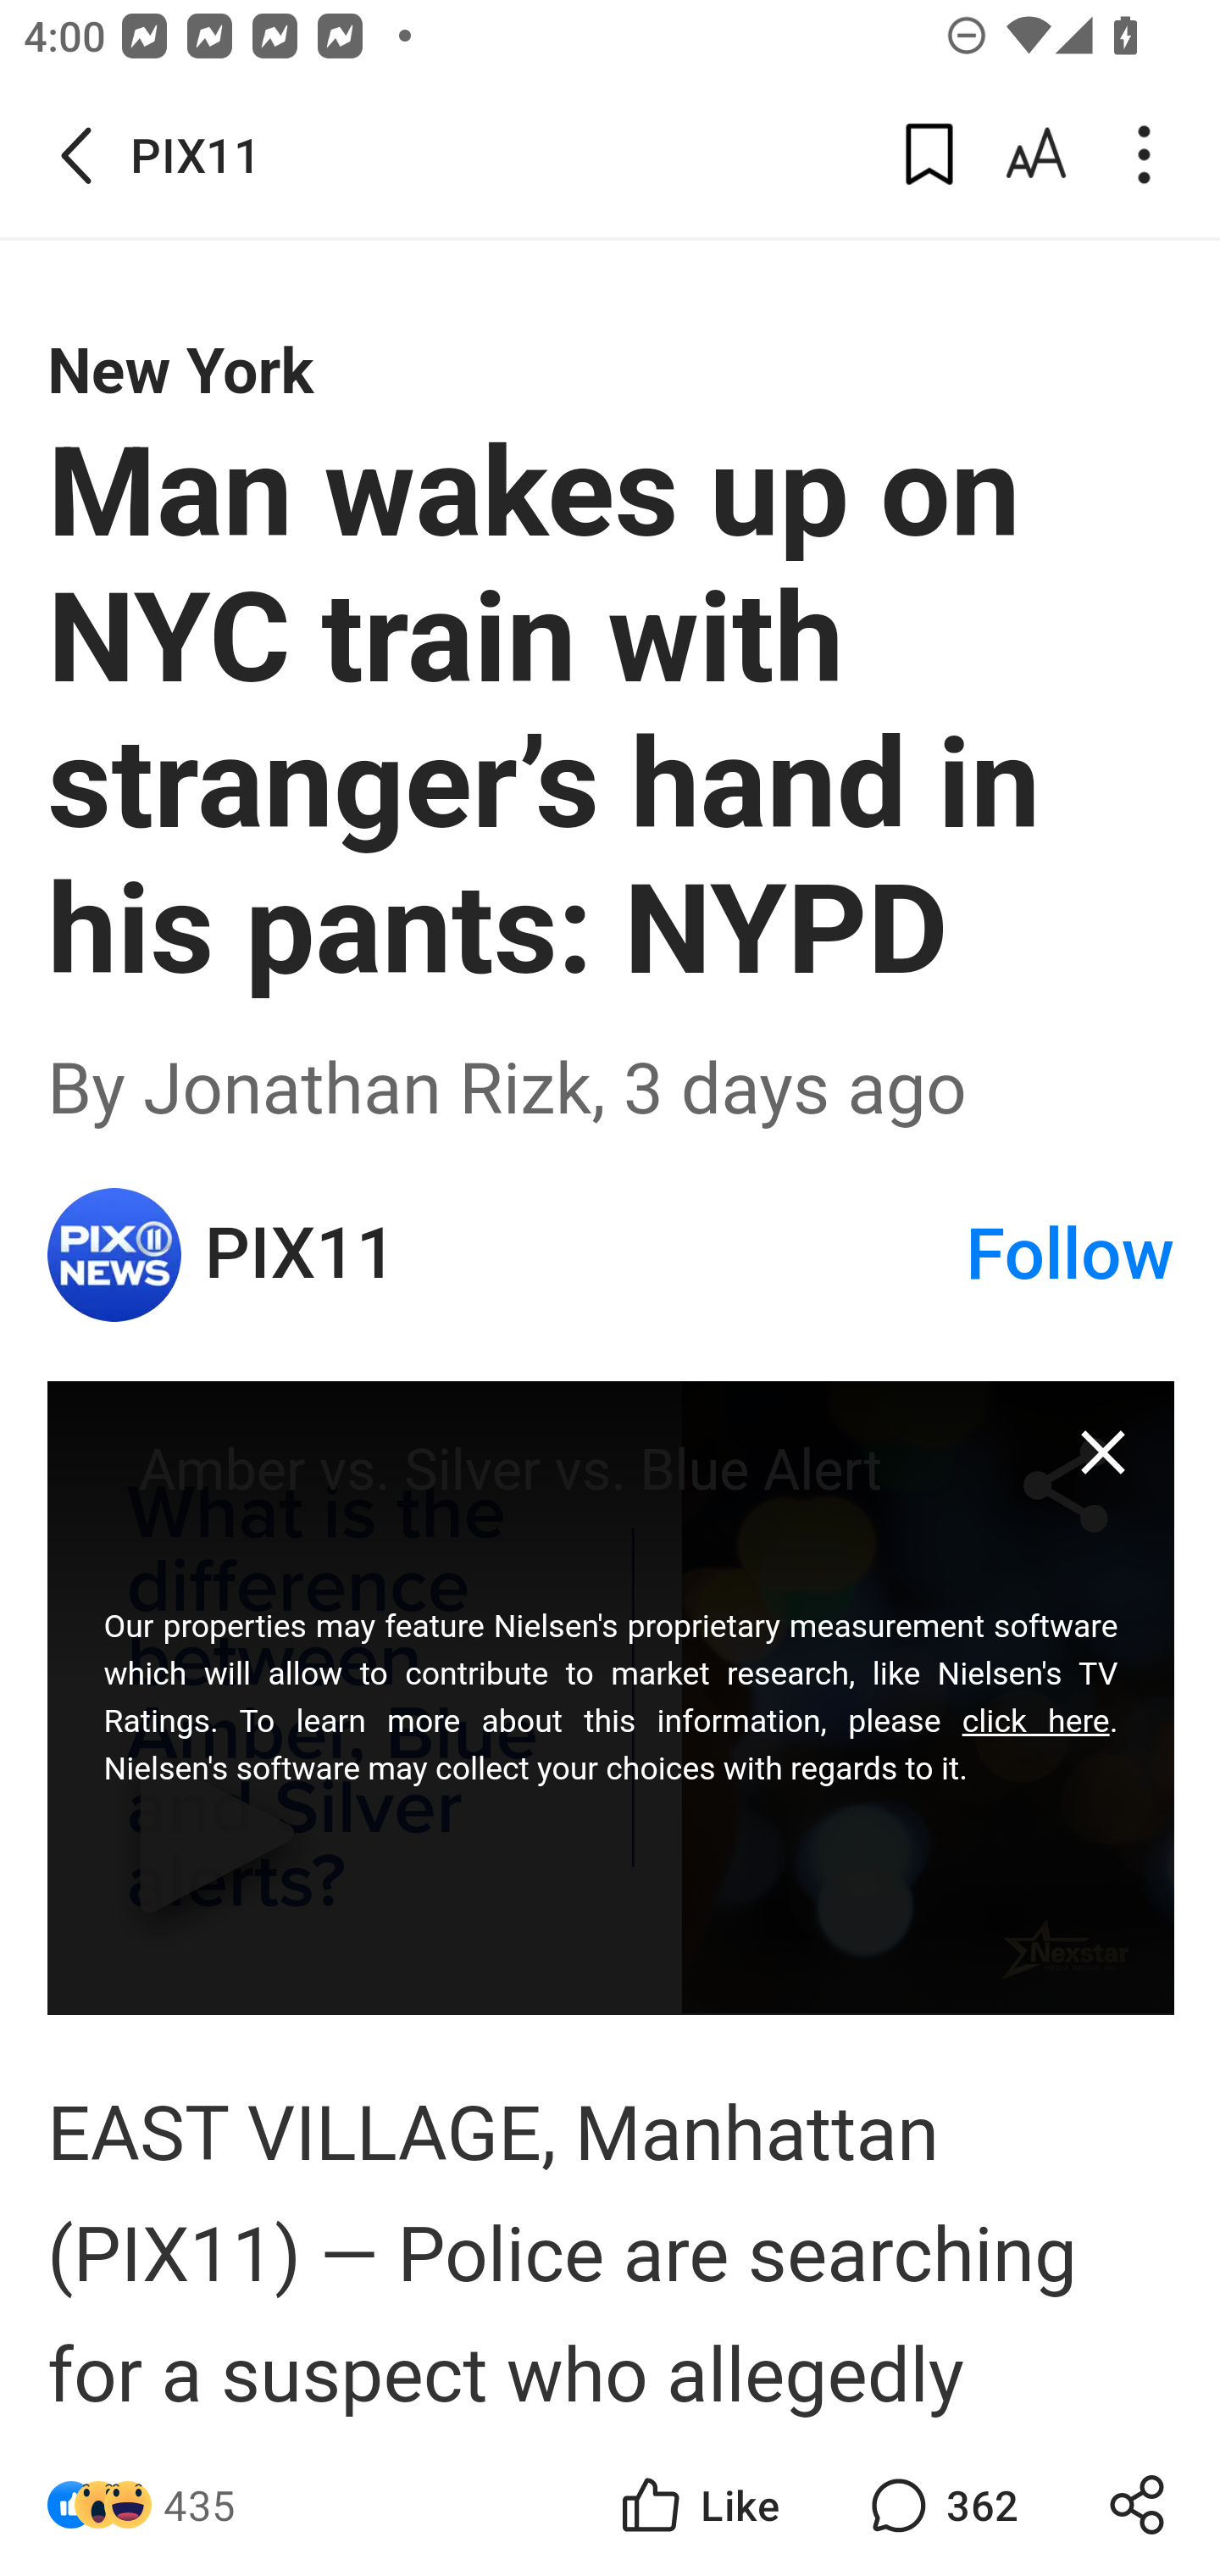  I want to click on Amber vs. Silver vs. Blue Alert, so click(612, 1697).